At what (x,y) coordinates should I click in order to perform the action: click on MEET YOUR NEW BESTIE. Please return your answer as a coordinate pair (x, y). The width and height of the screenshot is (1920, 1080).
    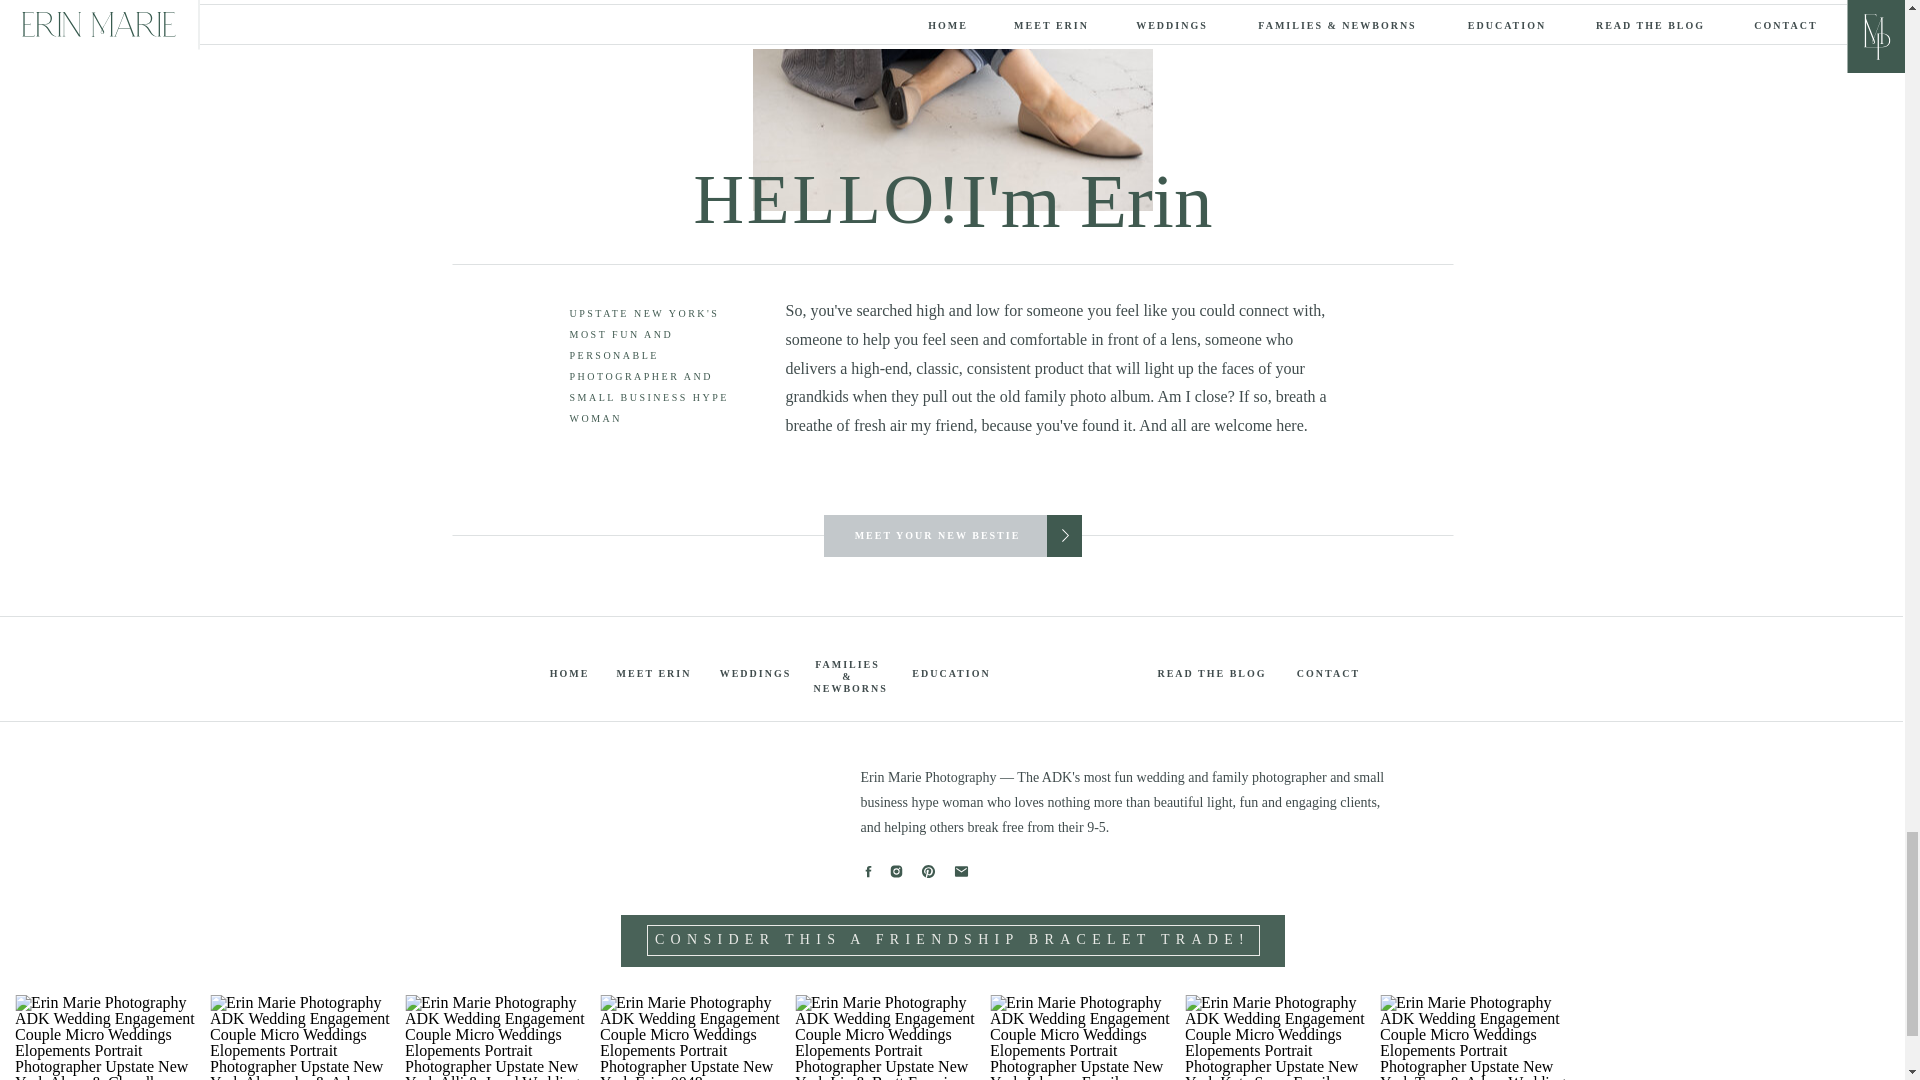
    Looking at the image, I should click on (936, 534).